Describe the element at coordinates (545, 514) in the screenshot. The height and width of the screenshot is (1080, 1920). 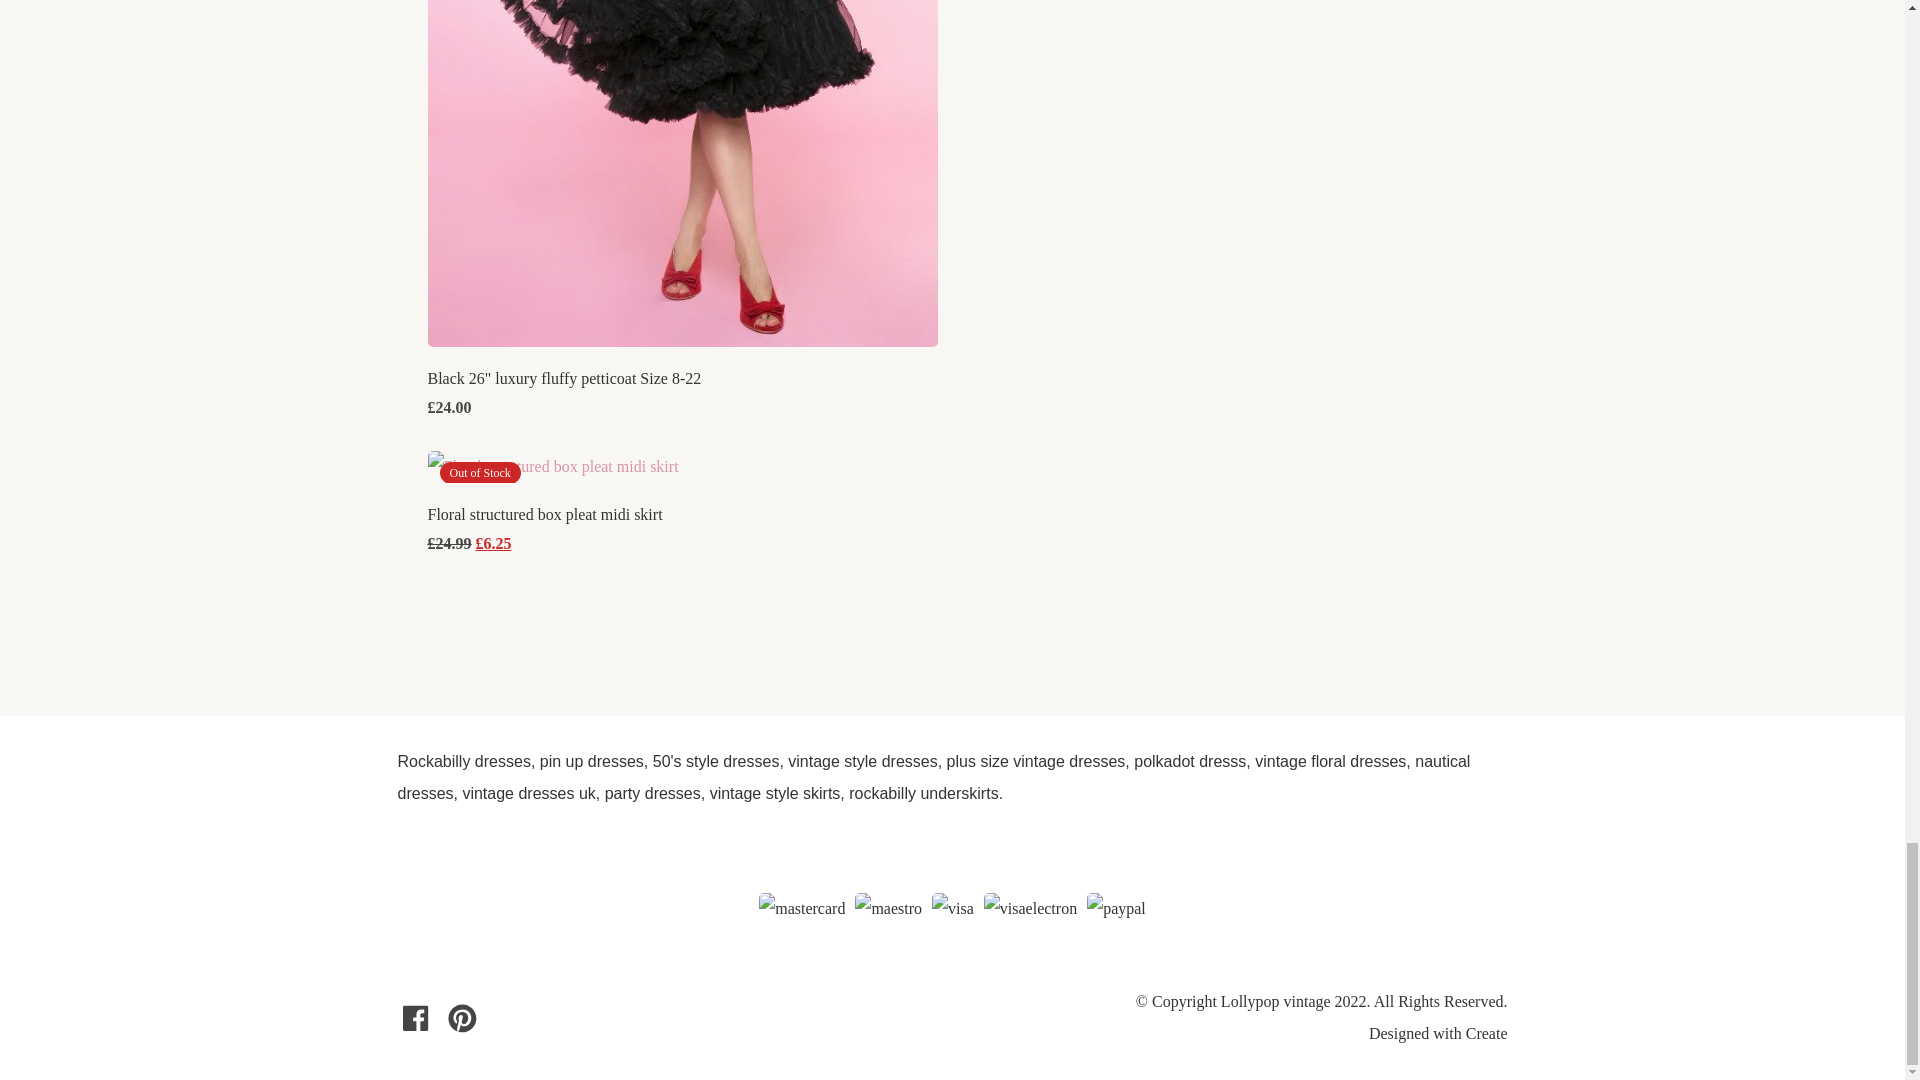
I see `Floral structured box pleat midi skirt` at that location.